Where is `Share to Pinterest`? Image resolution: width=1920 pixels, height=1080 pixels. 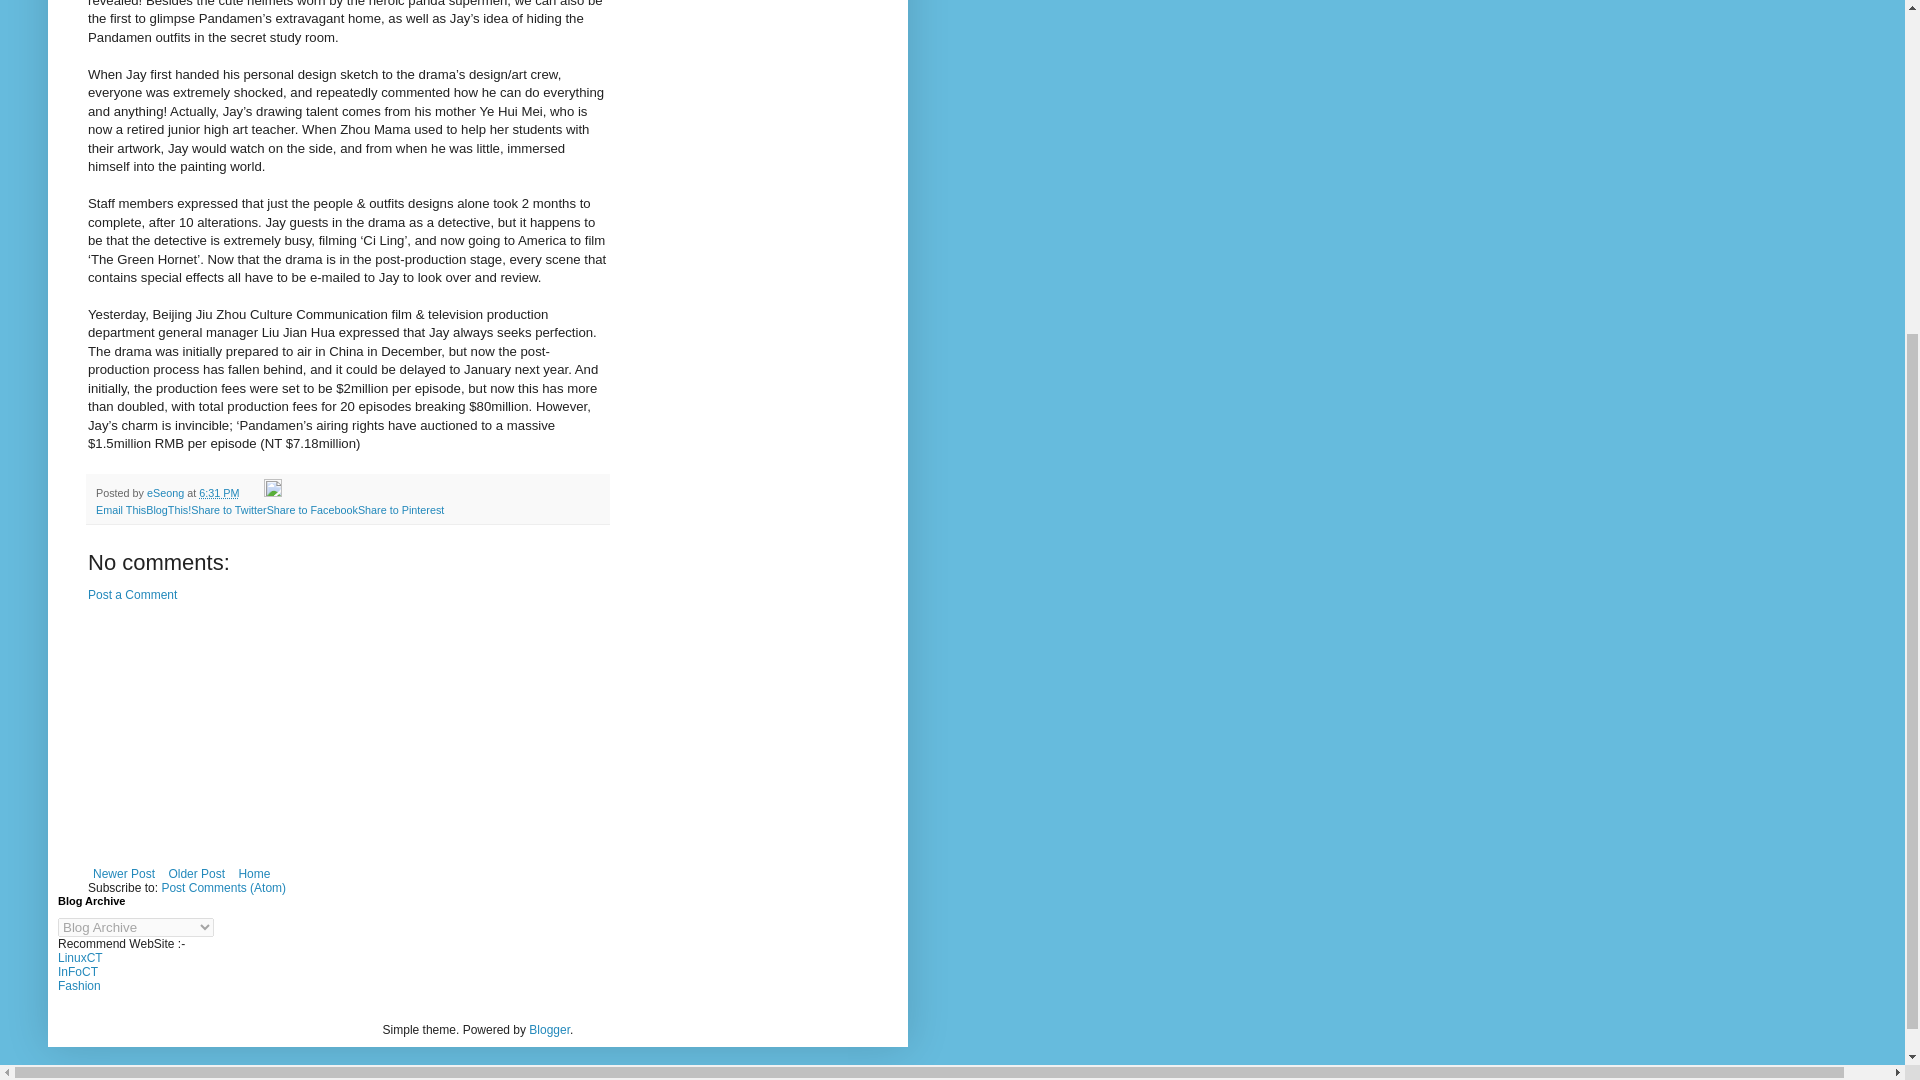 Share to Pinterest is located at coordinates (400, 510).